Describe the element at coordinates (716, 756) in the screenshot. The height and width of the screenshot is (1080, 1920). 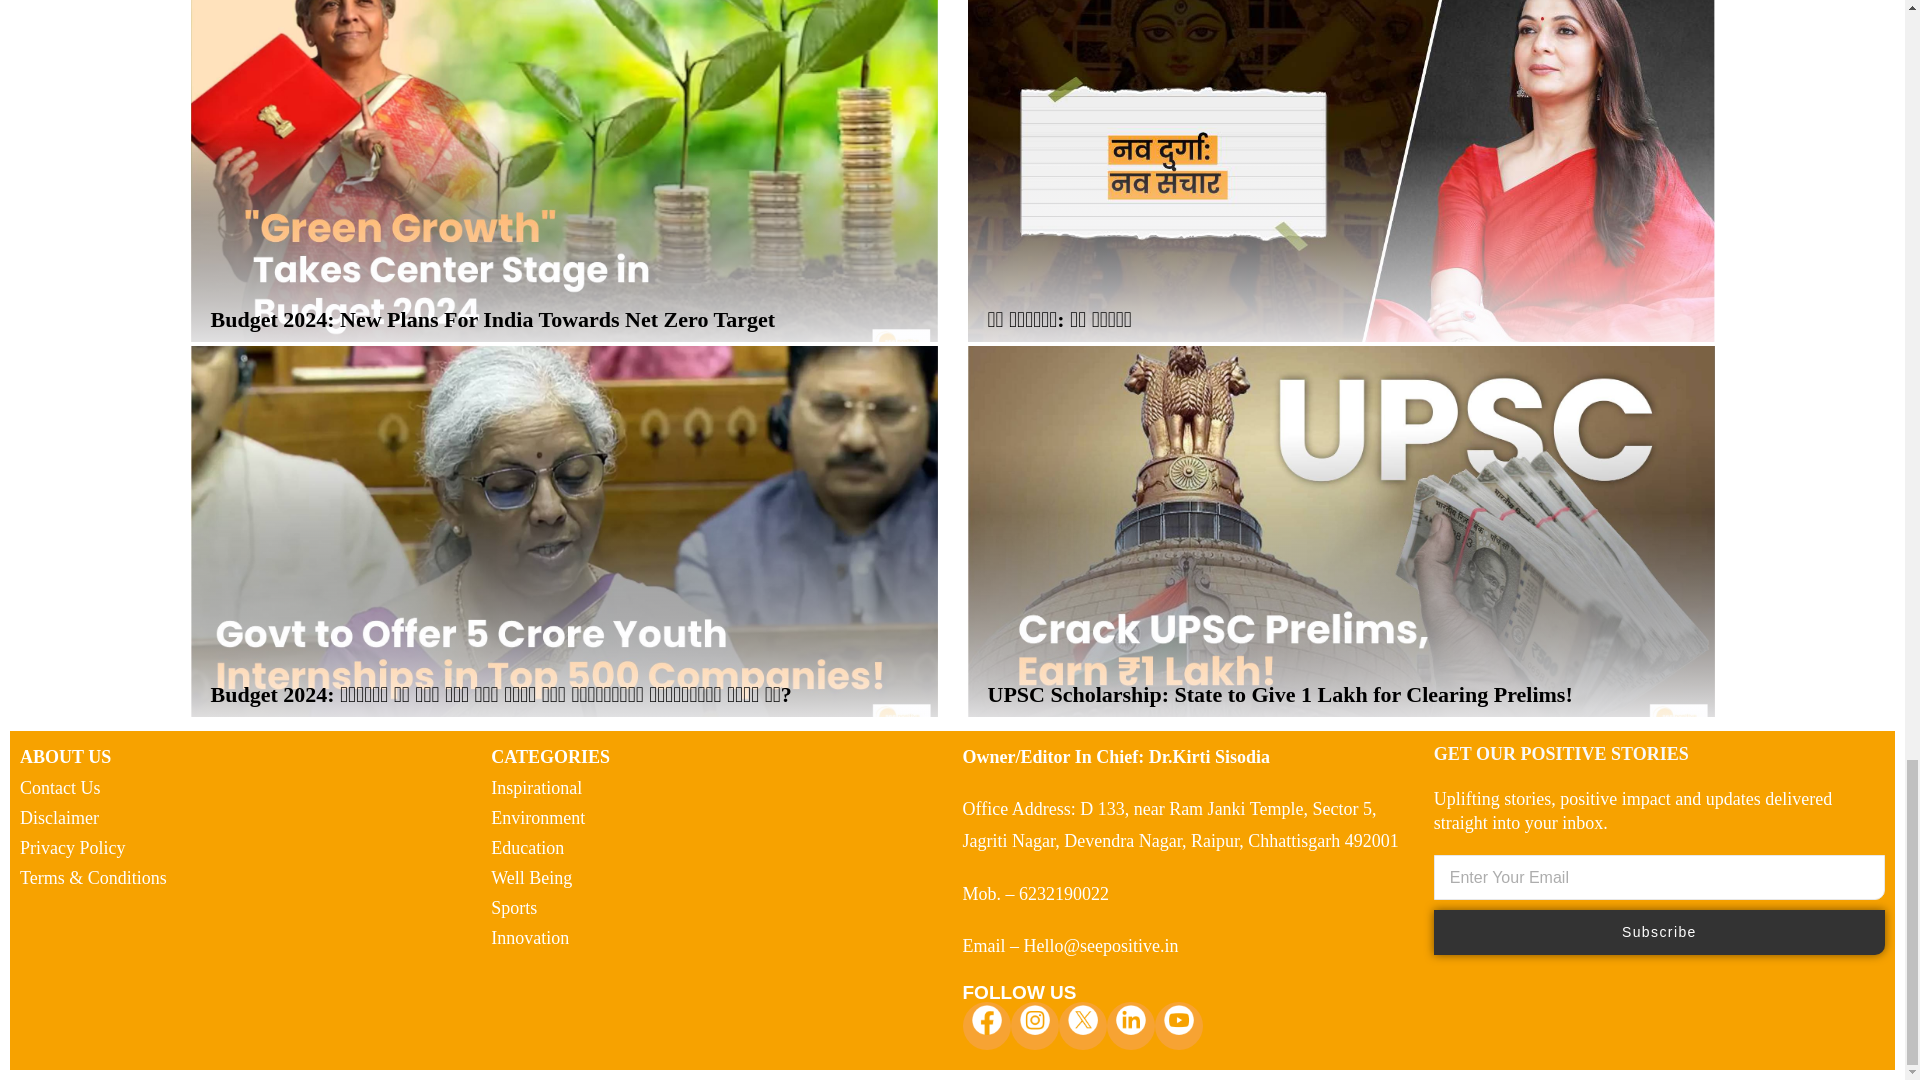
I see `Page 1` at that location.